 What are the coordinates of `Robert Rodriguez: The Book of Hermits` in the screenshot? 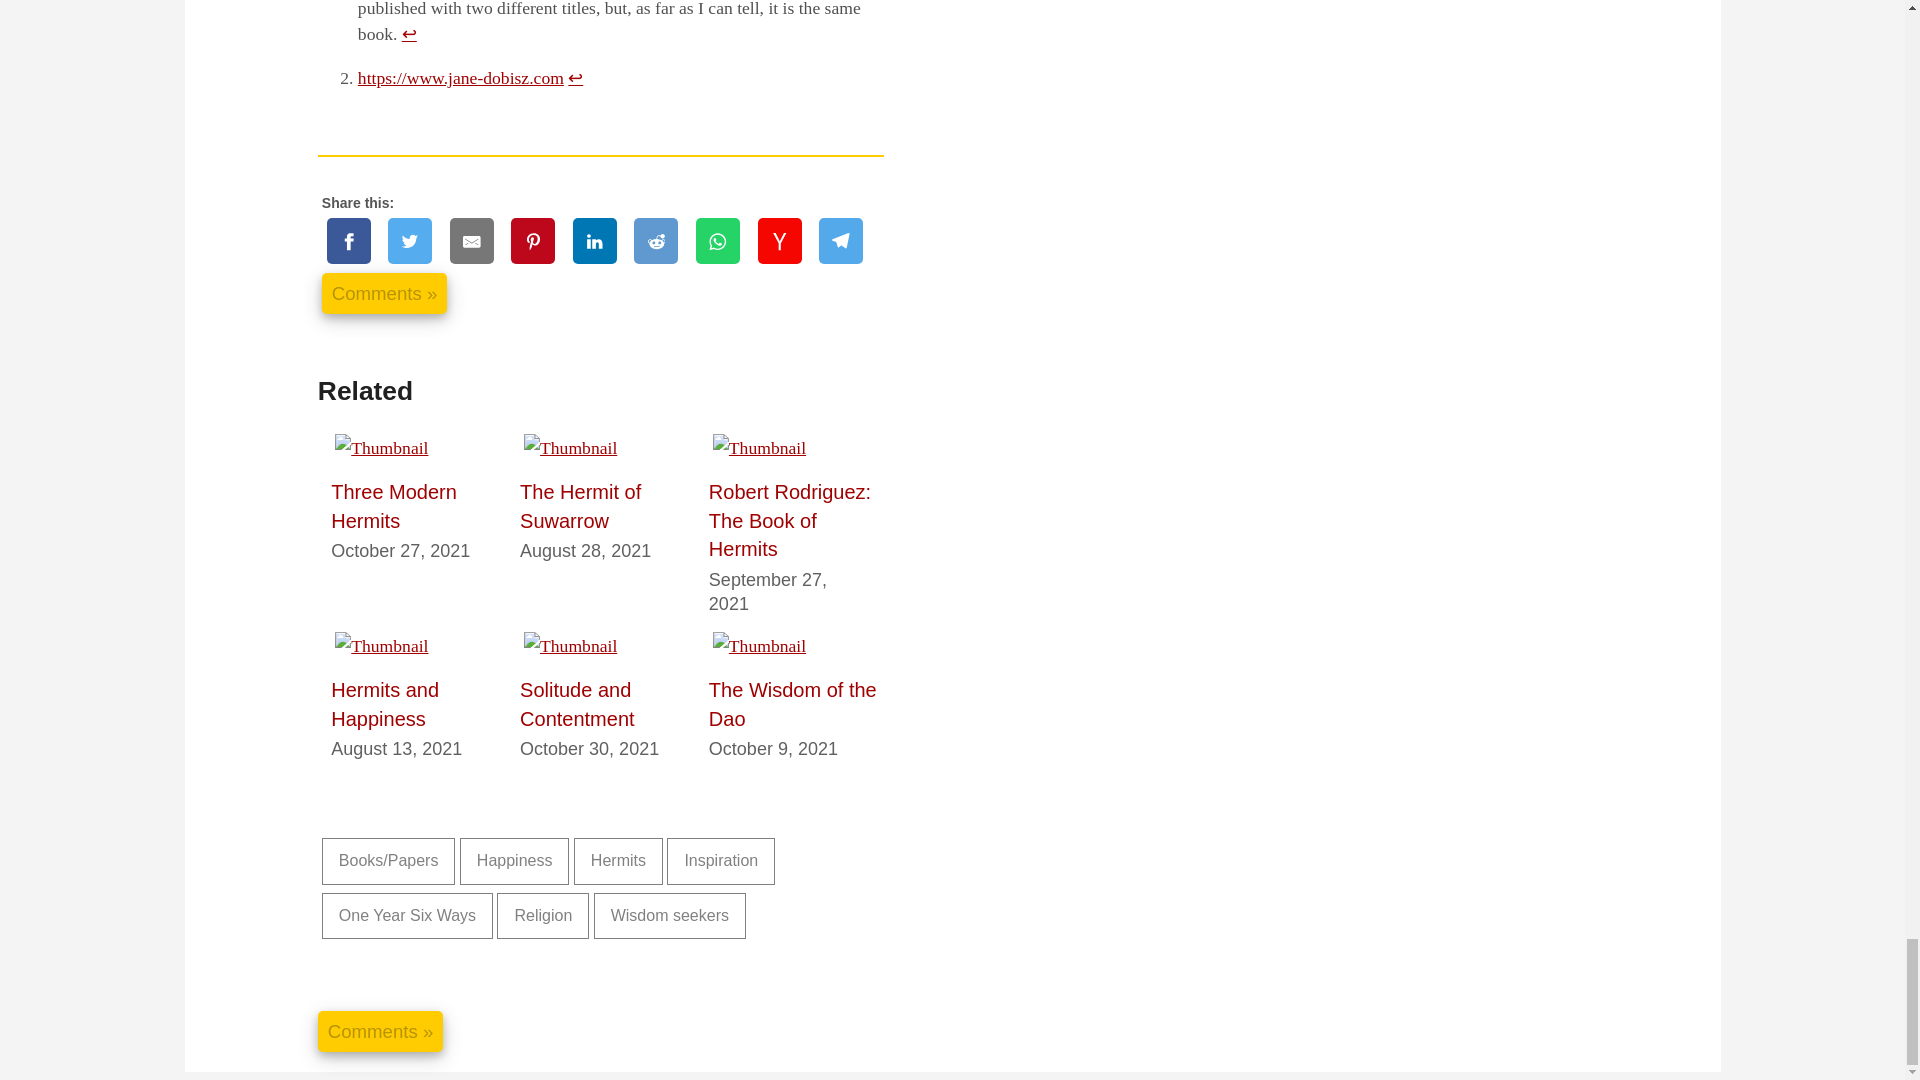 It's located at (790, 520).